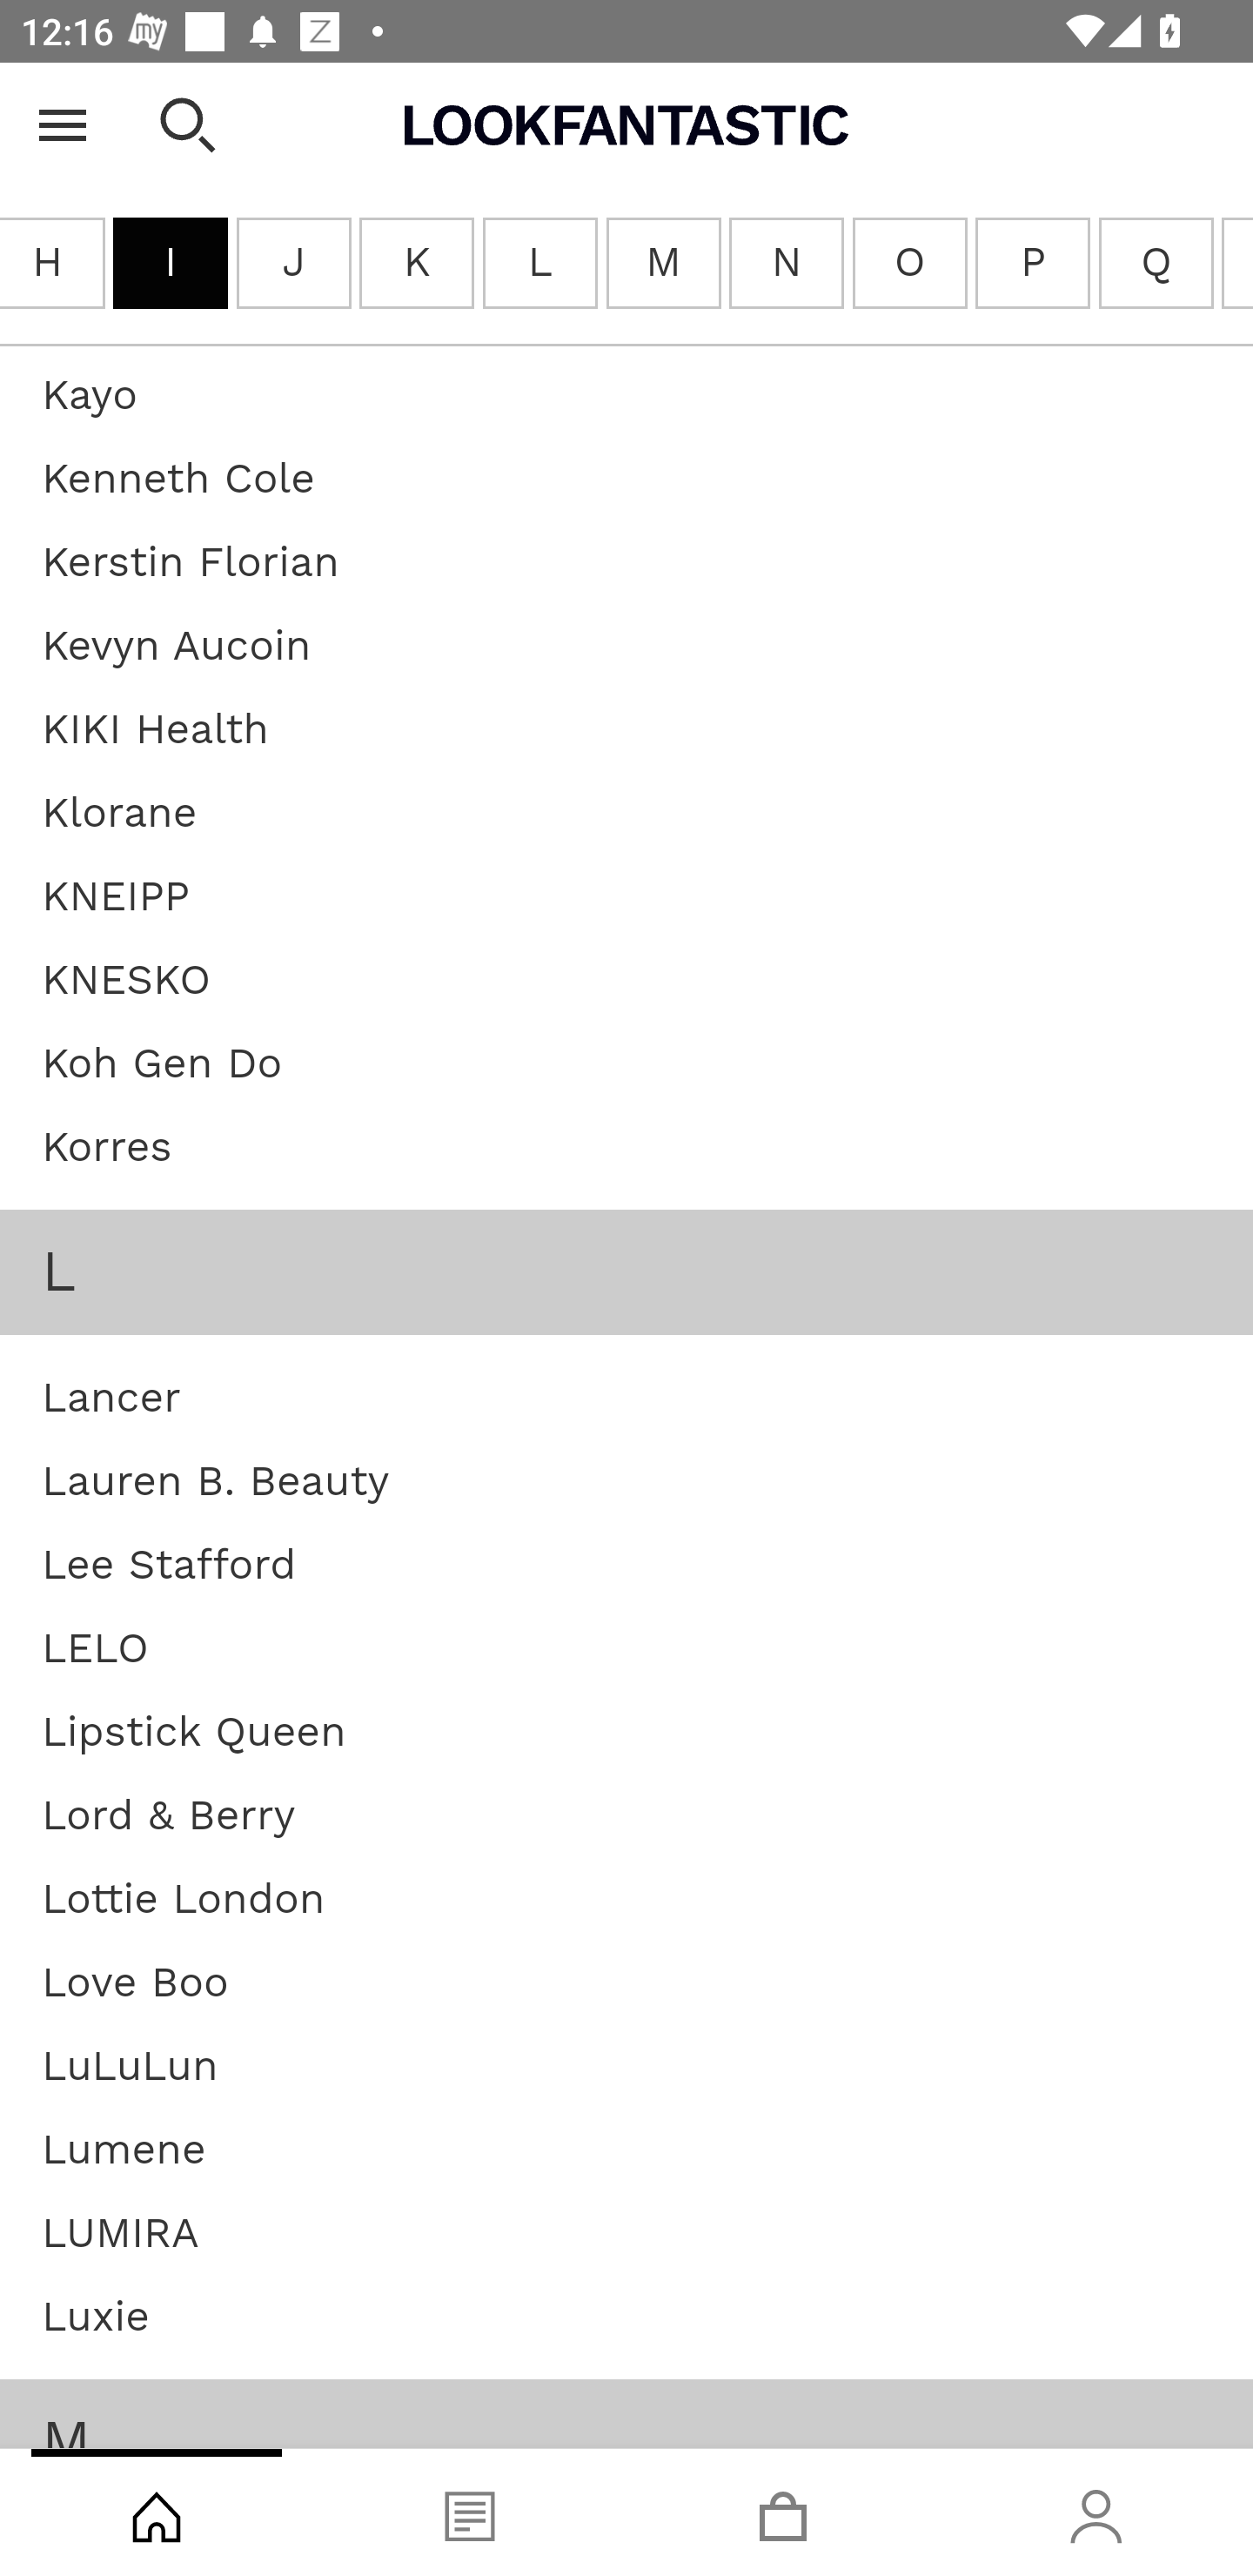 This screenshot has height=2576, width=1253. What do you see at coordinates (783, 2512) in the screenshot?
I see `Basket, tab, 3 of 4` at bounding box center [783, 2512].